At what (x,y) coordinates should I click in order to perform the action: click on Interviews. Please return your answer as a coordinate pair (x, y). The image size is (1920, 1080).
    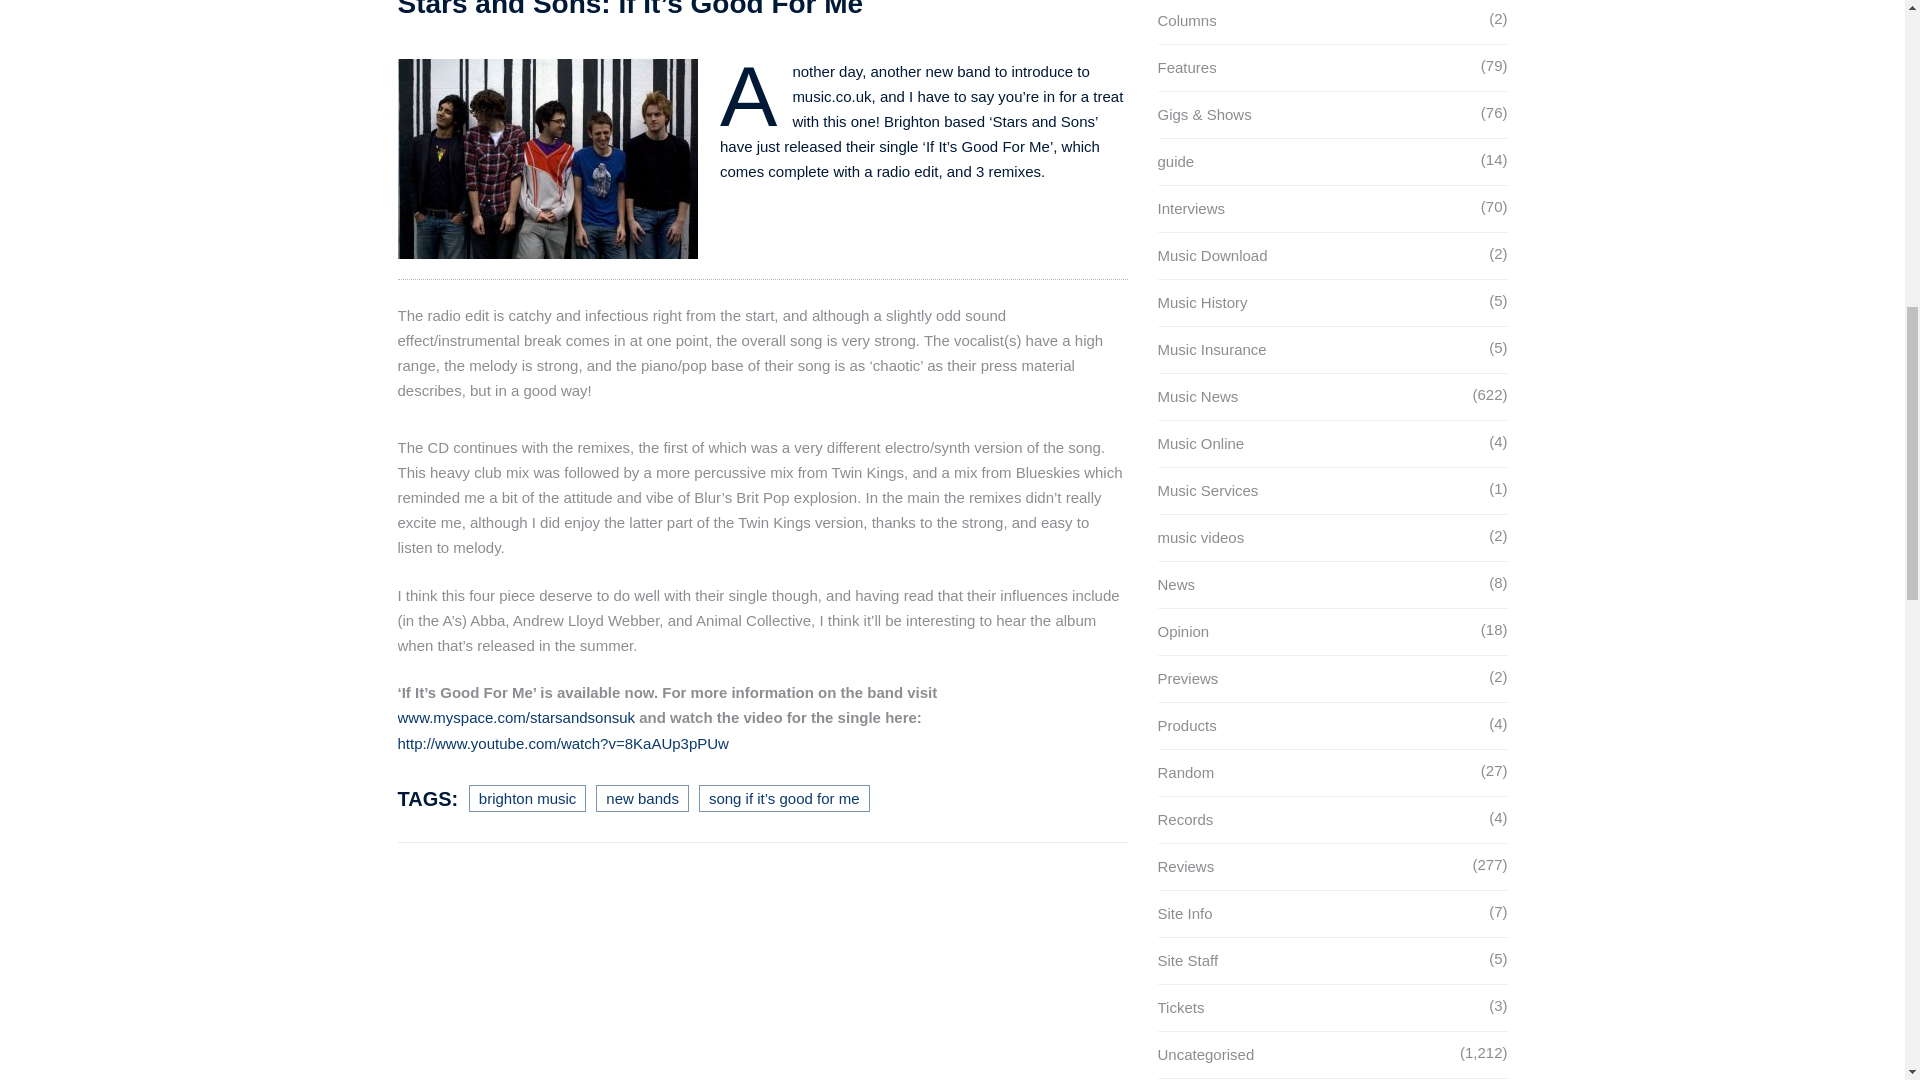
    Looking at the image, I should click on (1192, 208).